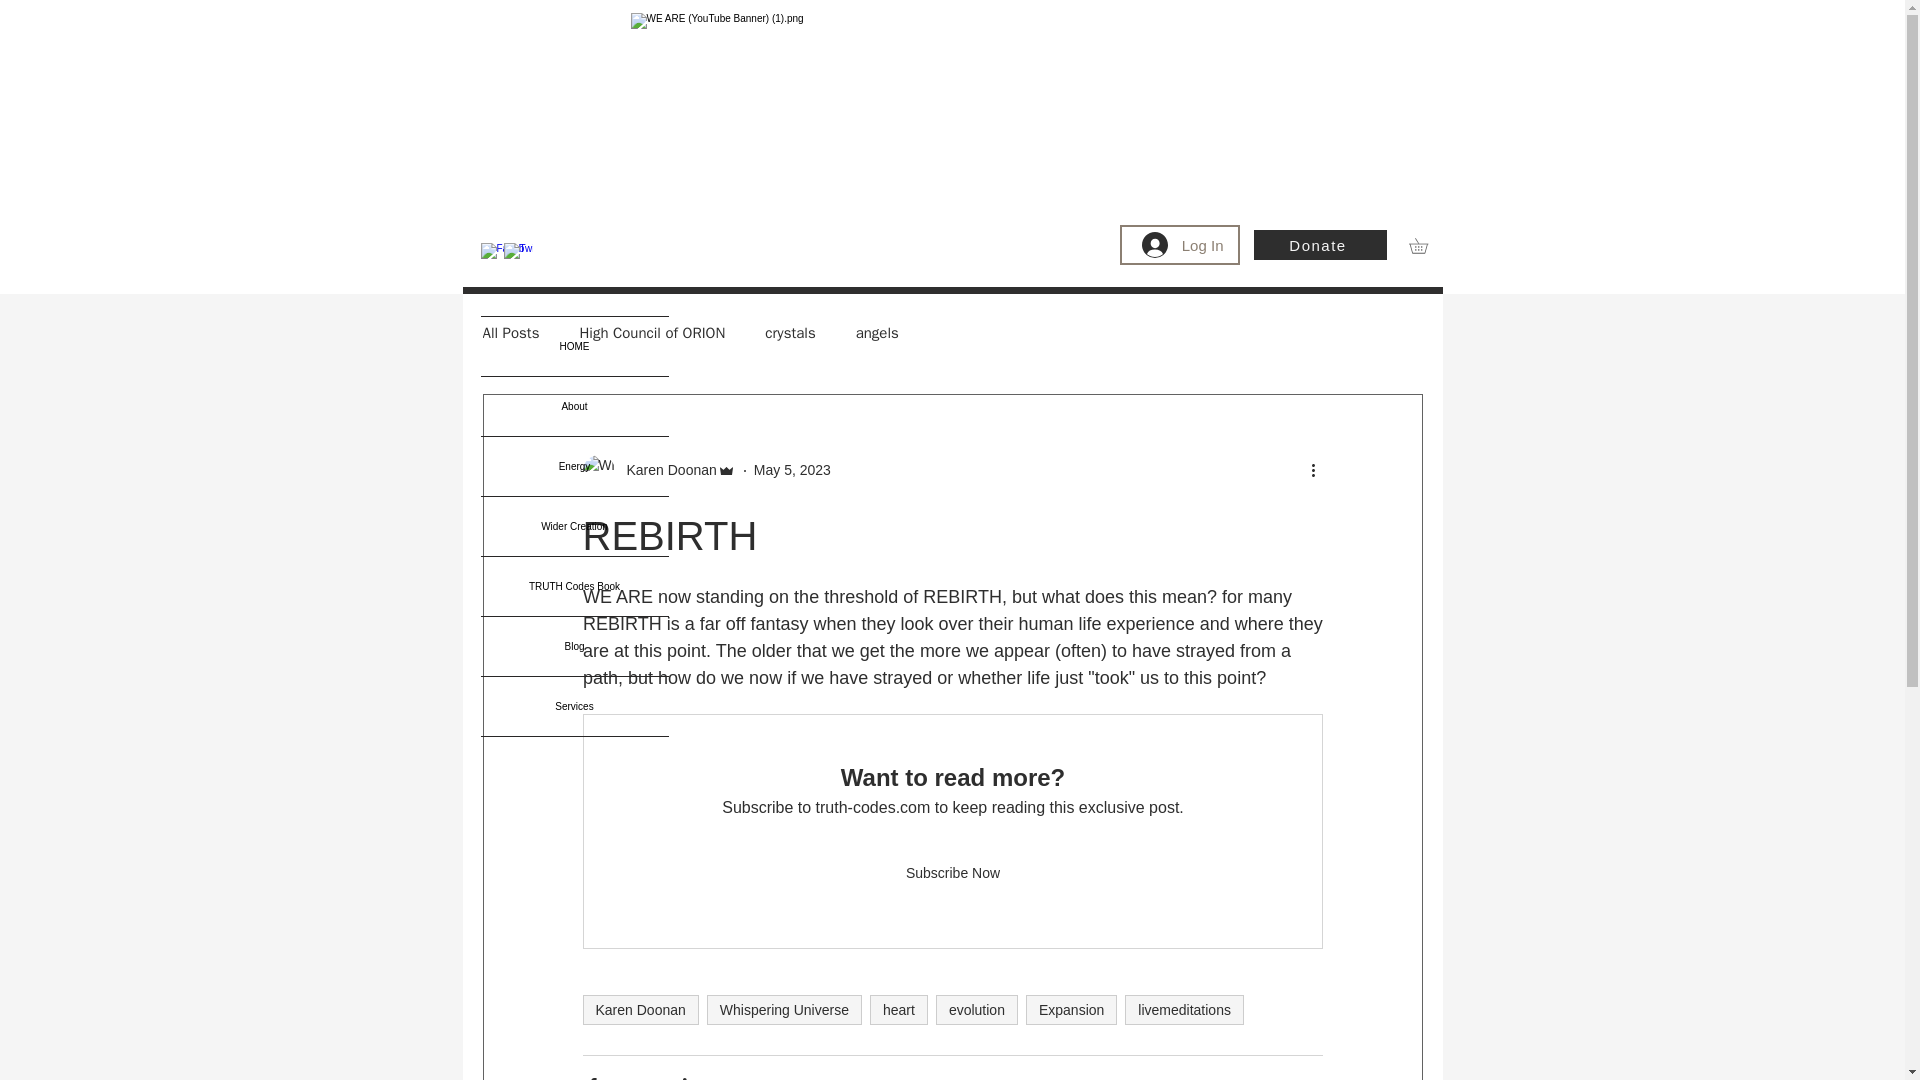 Image resolution: width=1920 pixels, height=1080 pixels. Describe the element at coordinates (640, 1009) in the screenshot. I see `Karen Doonan` at that location.